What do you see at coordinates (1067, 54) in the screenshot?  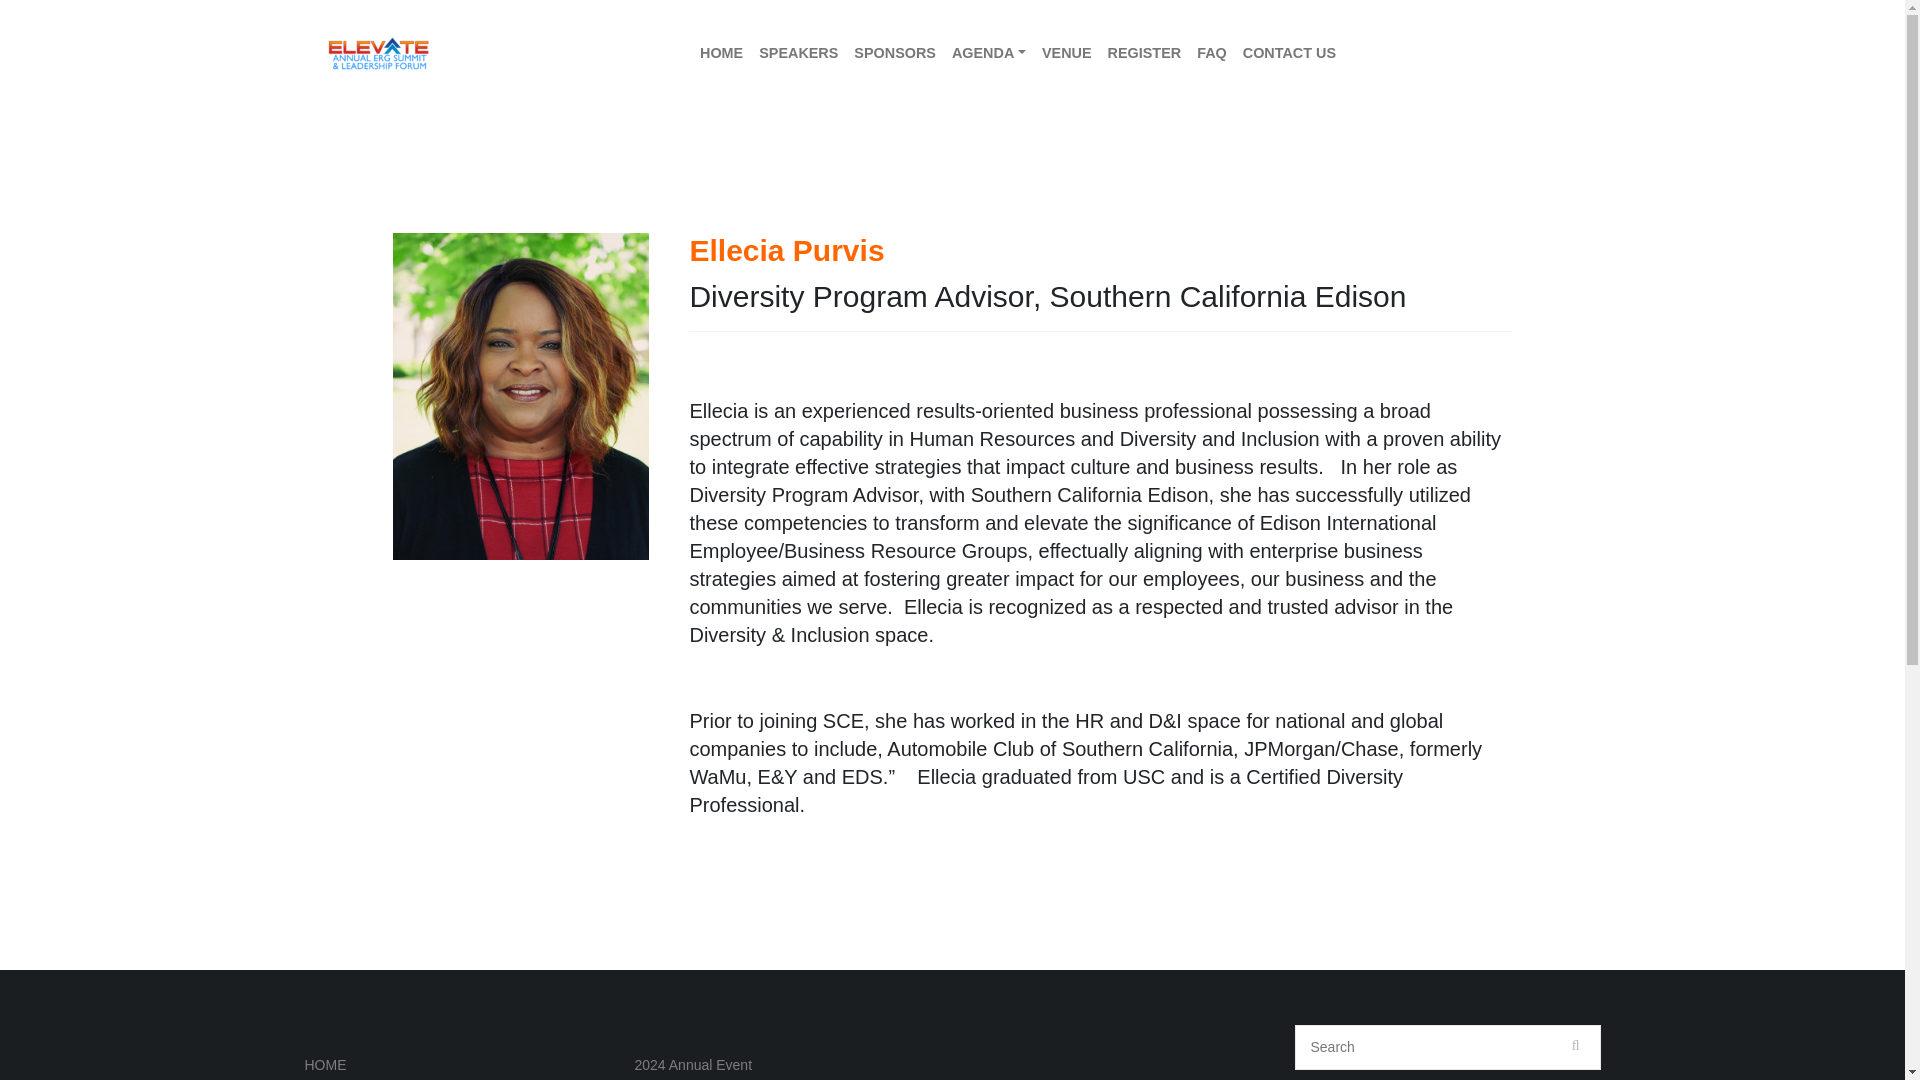 I see `VENUE` at bounding box center [1067, 54].